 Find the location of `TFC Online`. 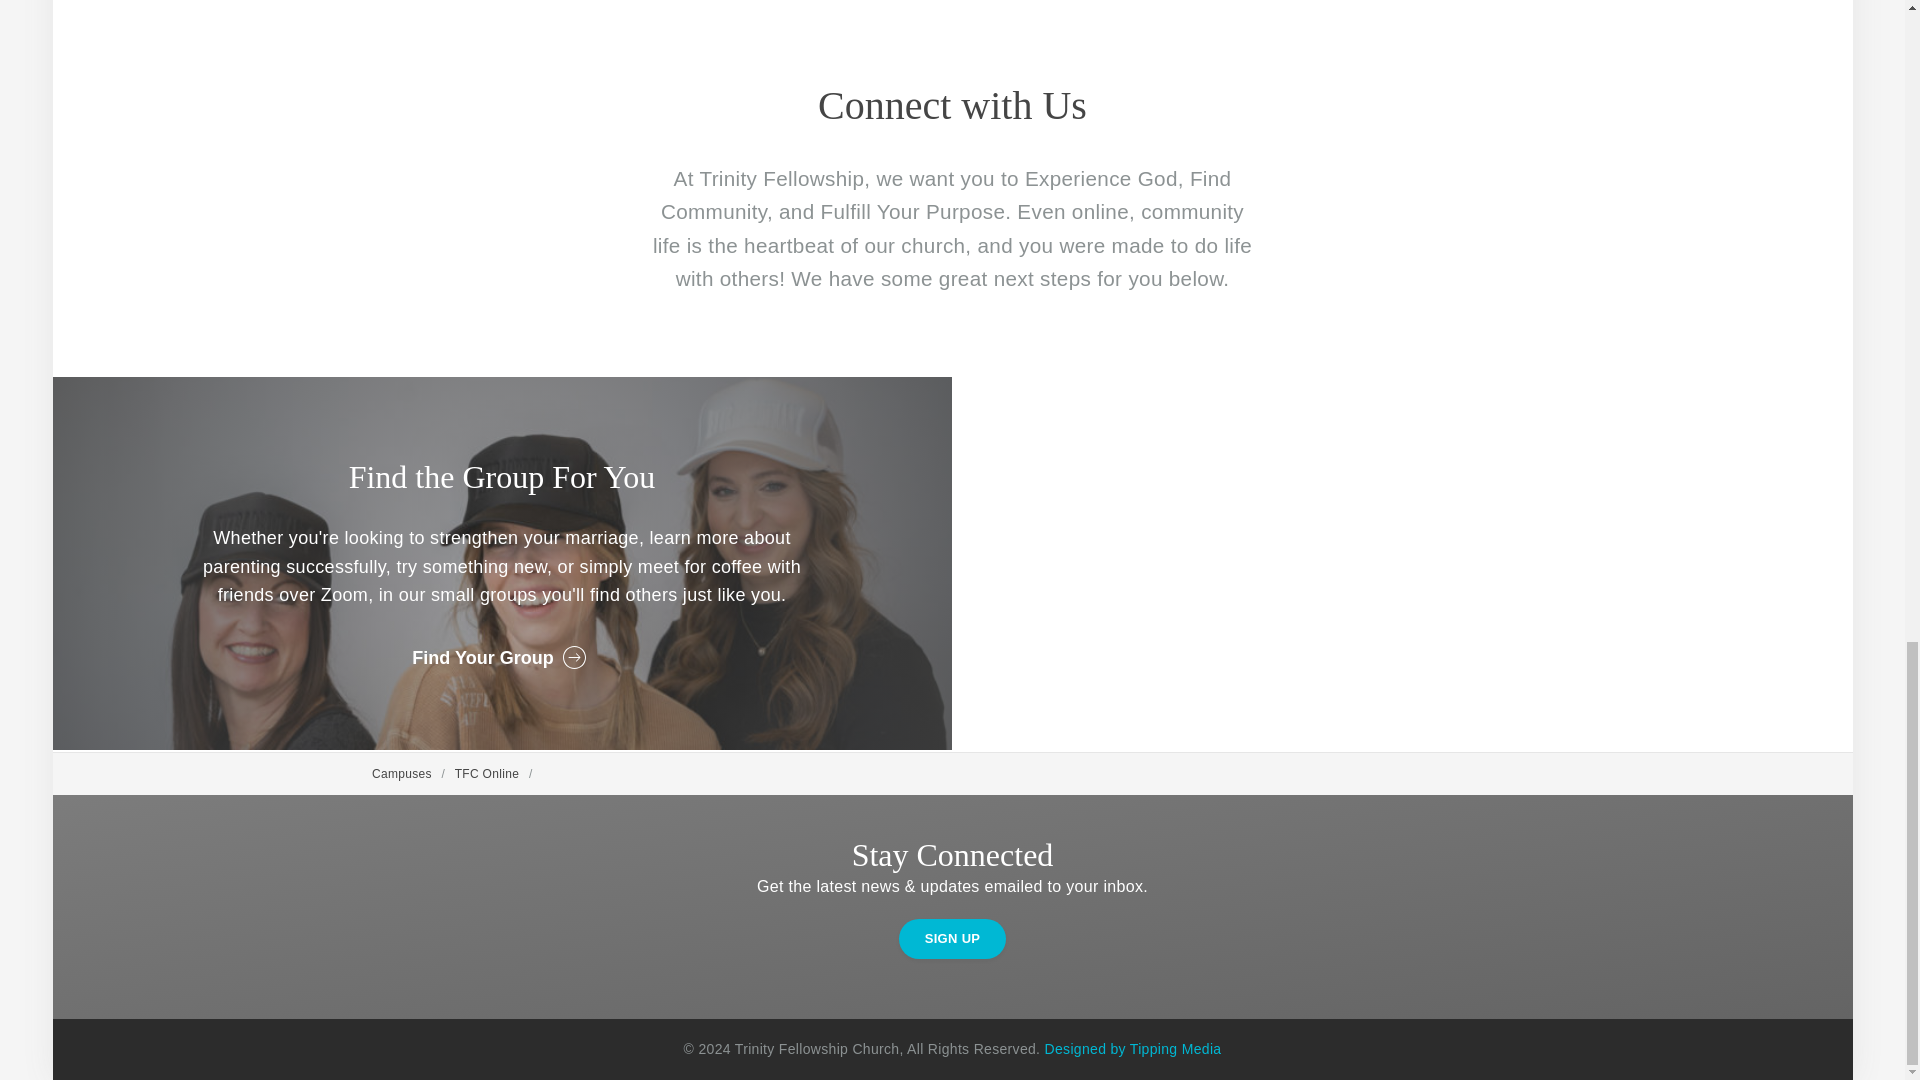

TFC Online is located at coordinates (488, 773).